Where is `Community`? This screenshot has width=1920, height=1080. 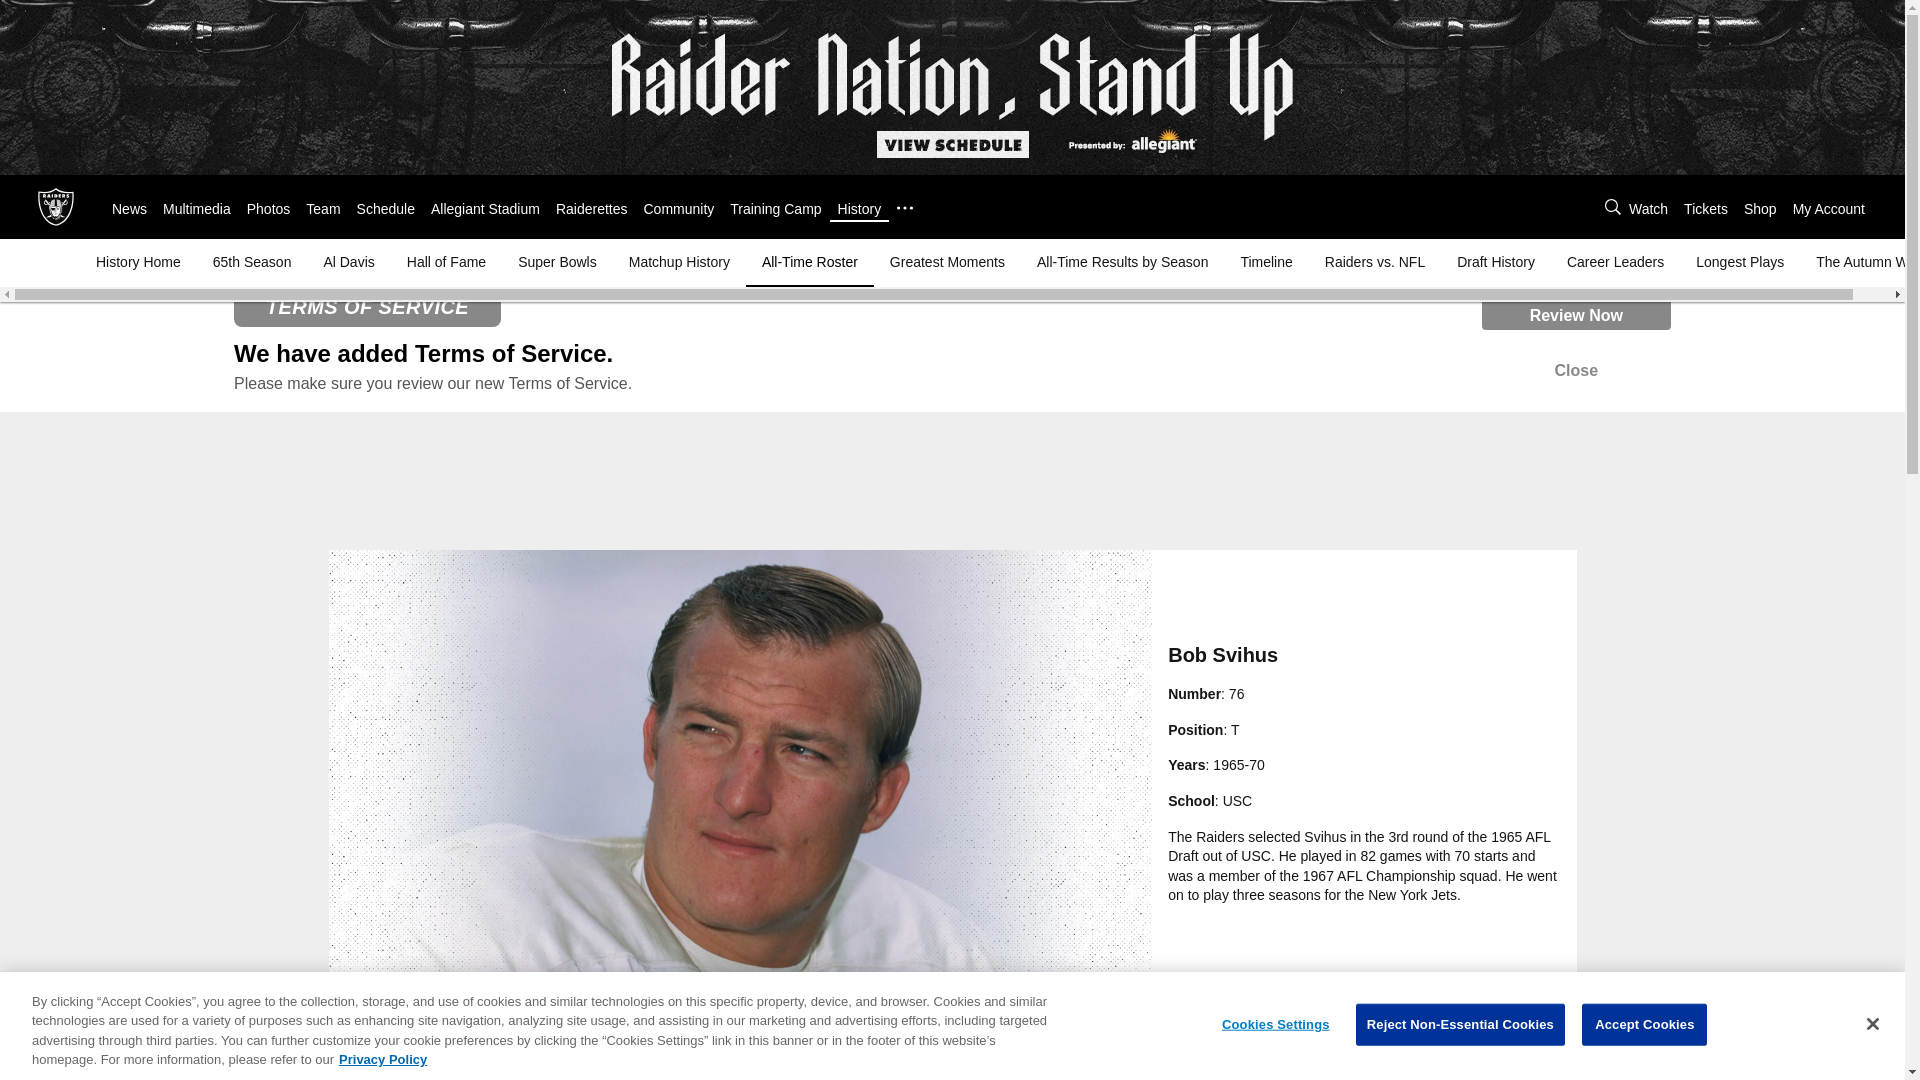
Community is located at coordinates (678, 208).